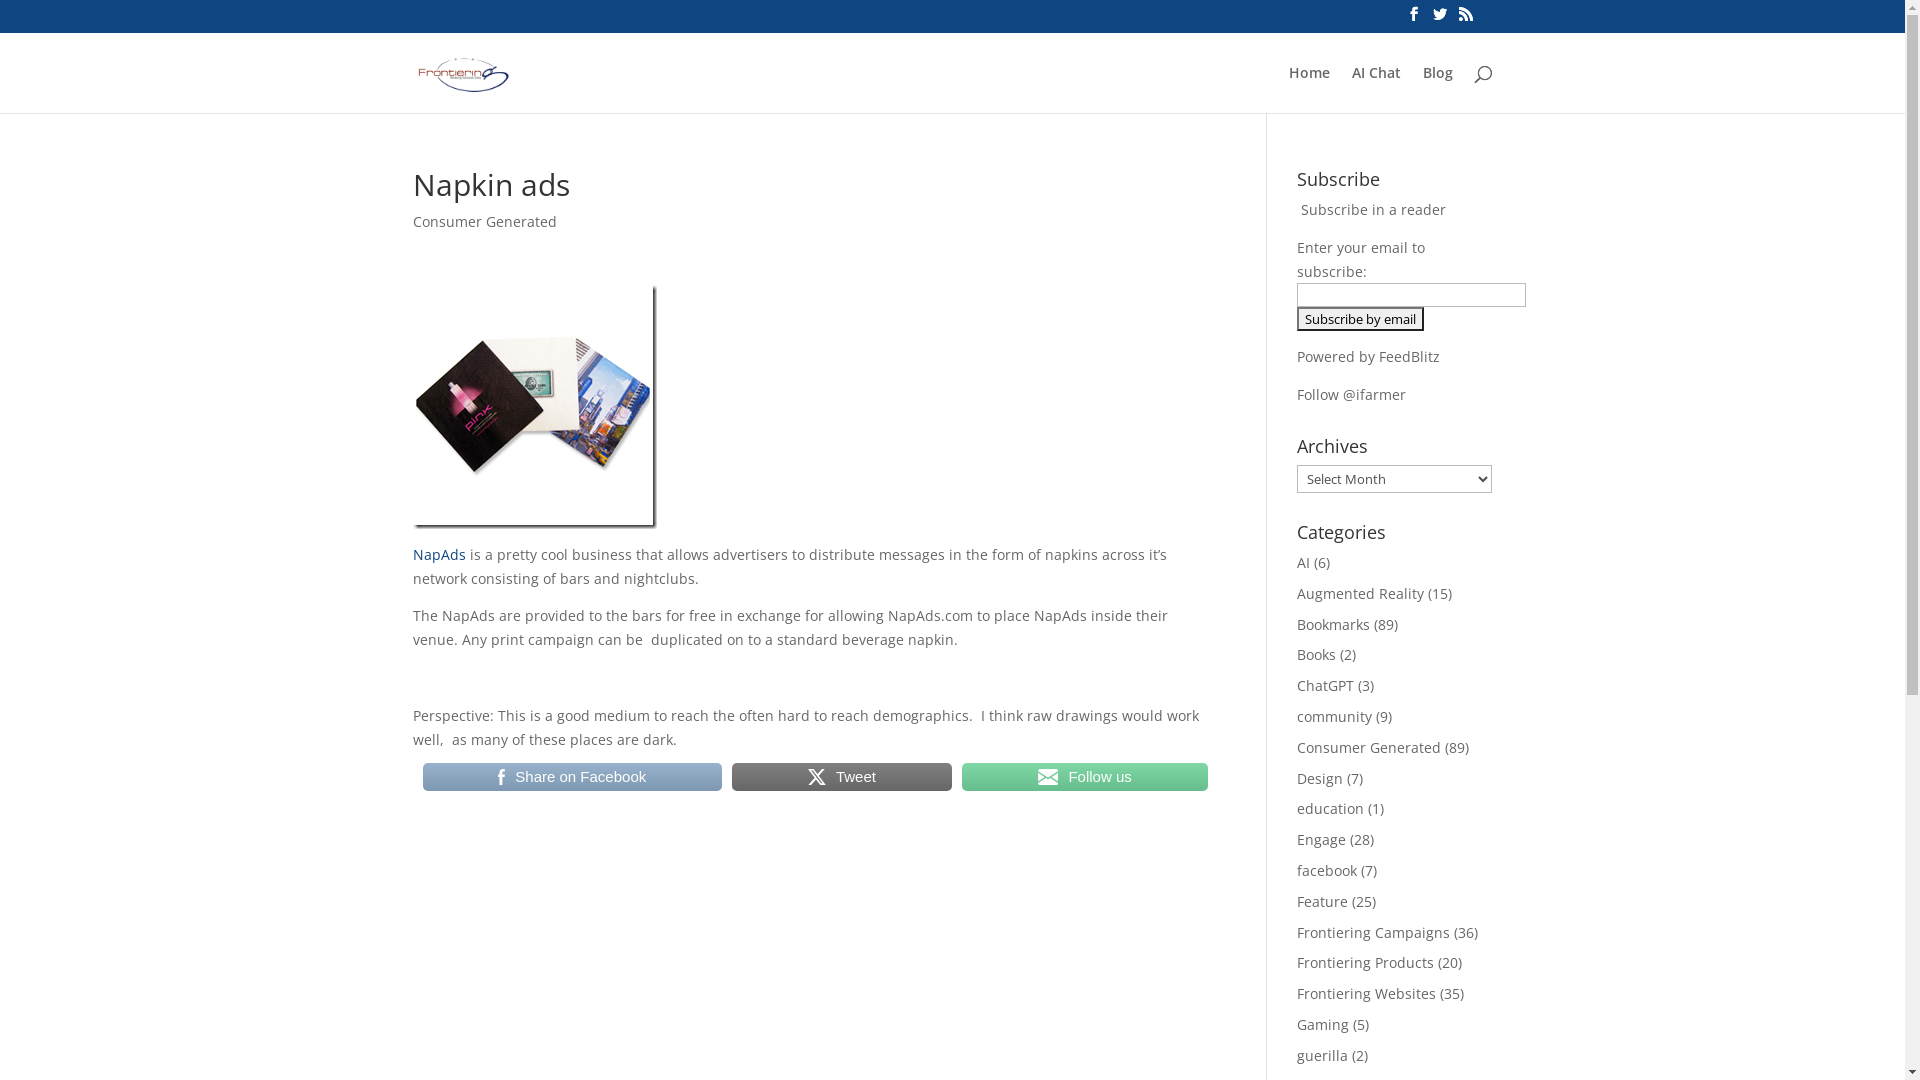 The height and width of the screenshot is (1080, 1920). What do you see at coordinates (1326, 686) in the screenshot?
I see `ChatGPT` at bounding box center [1326, 686].